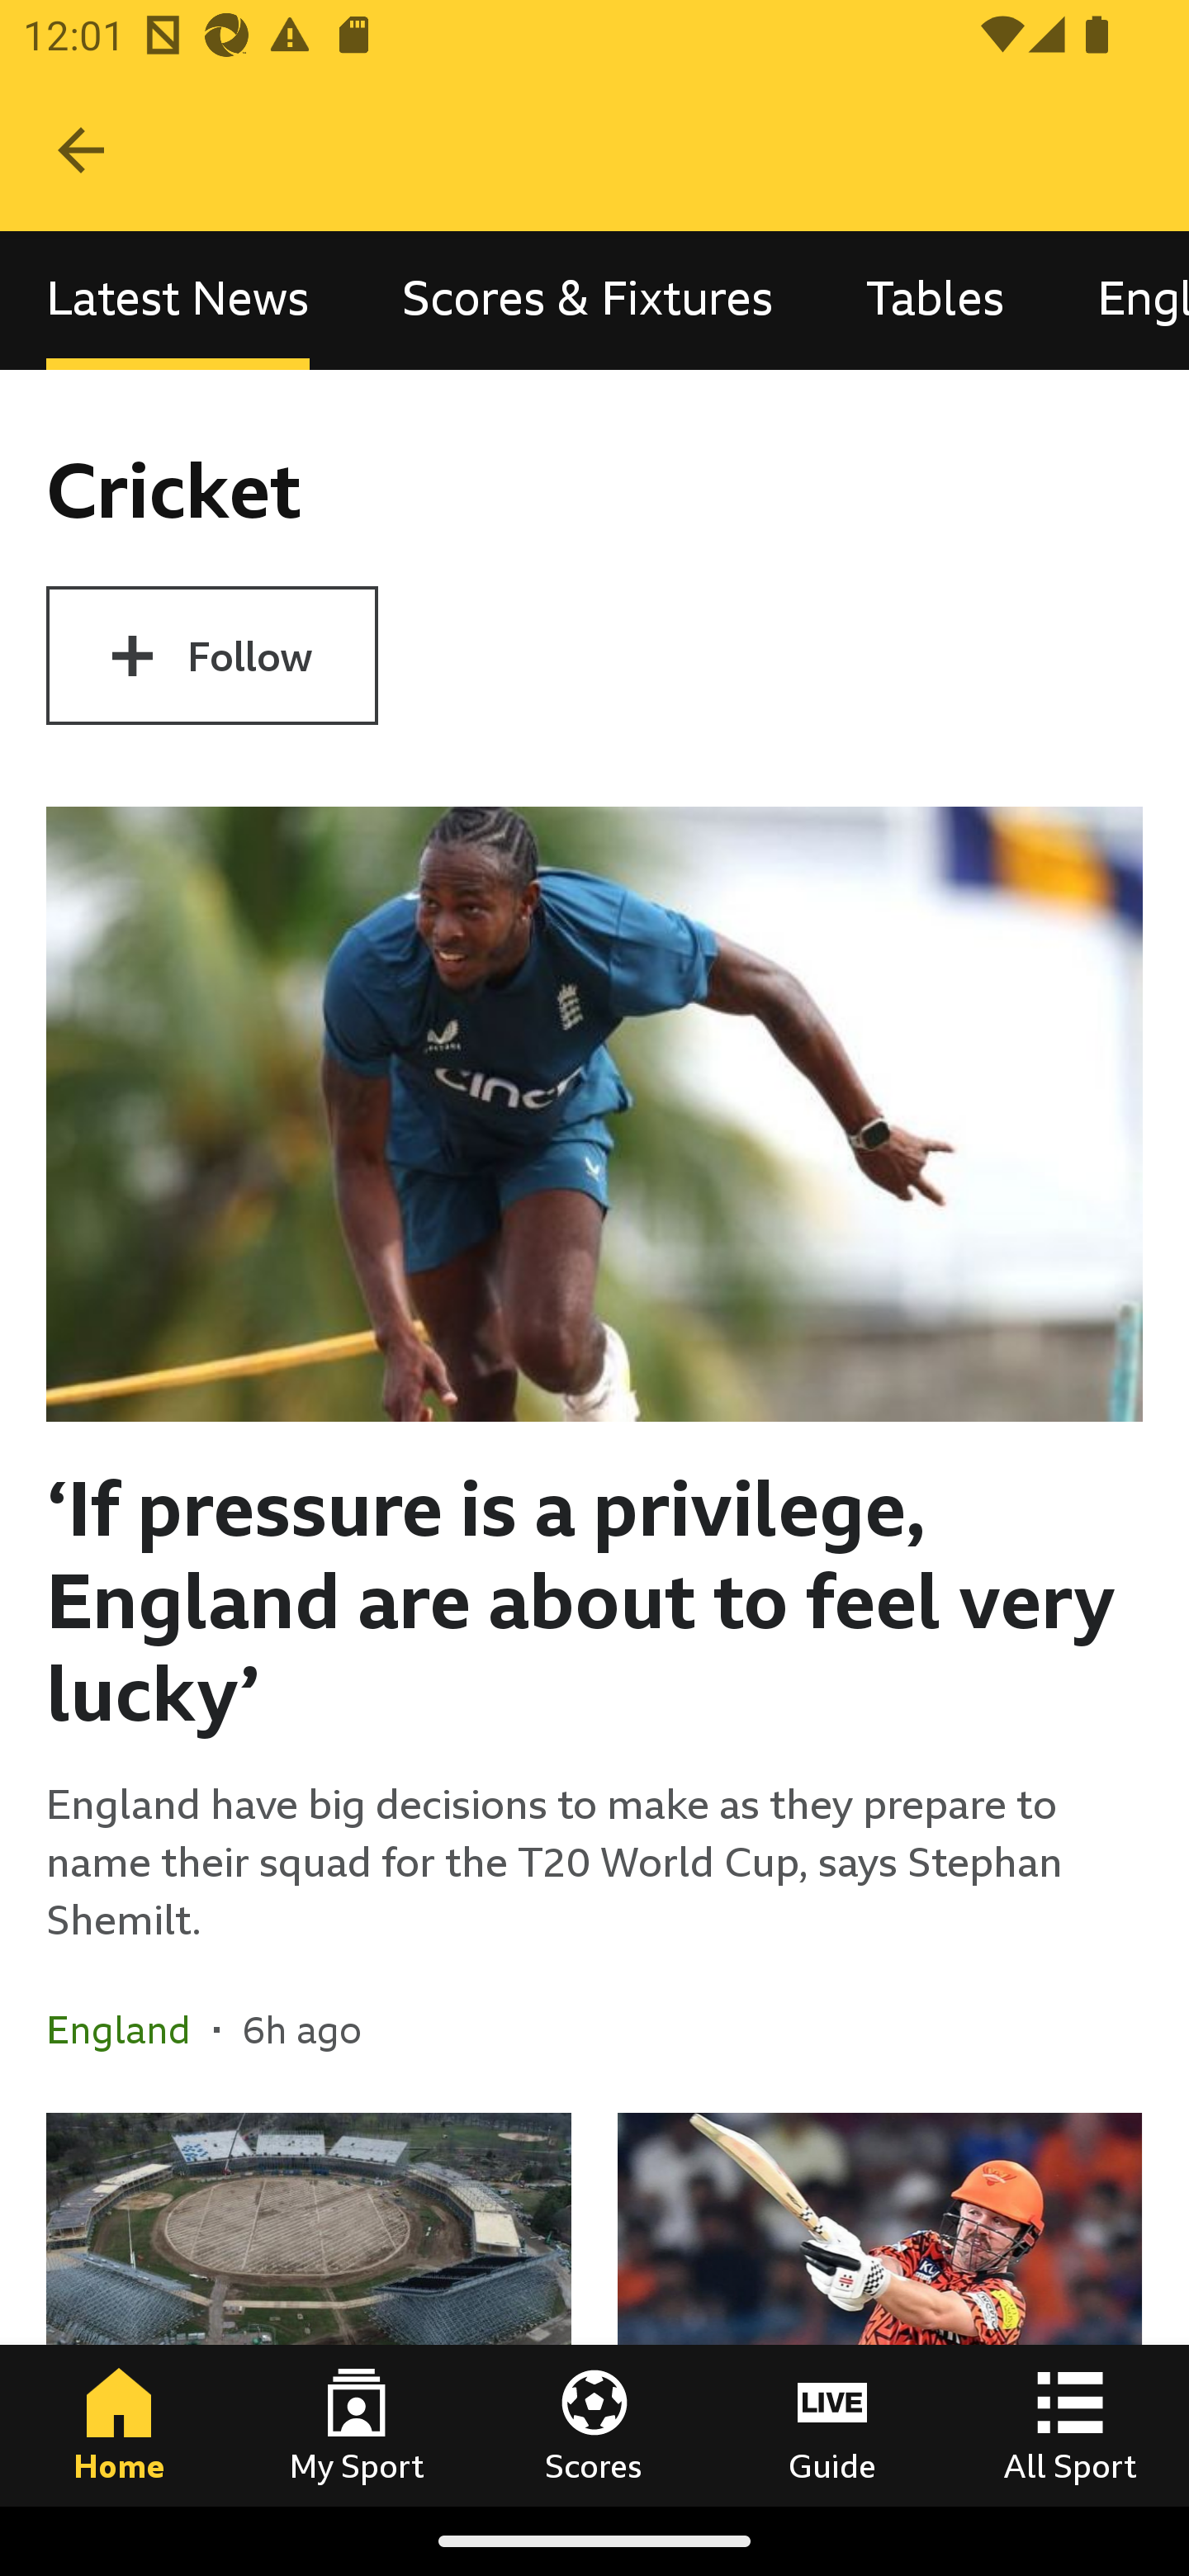 The width and height of the screenshot is (1189, 2576). What do you see at coordinates (879, 2308) in the screenshot?
I see `The batting blitz turning cricket into baseball` at bounding box center [879, 2308].